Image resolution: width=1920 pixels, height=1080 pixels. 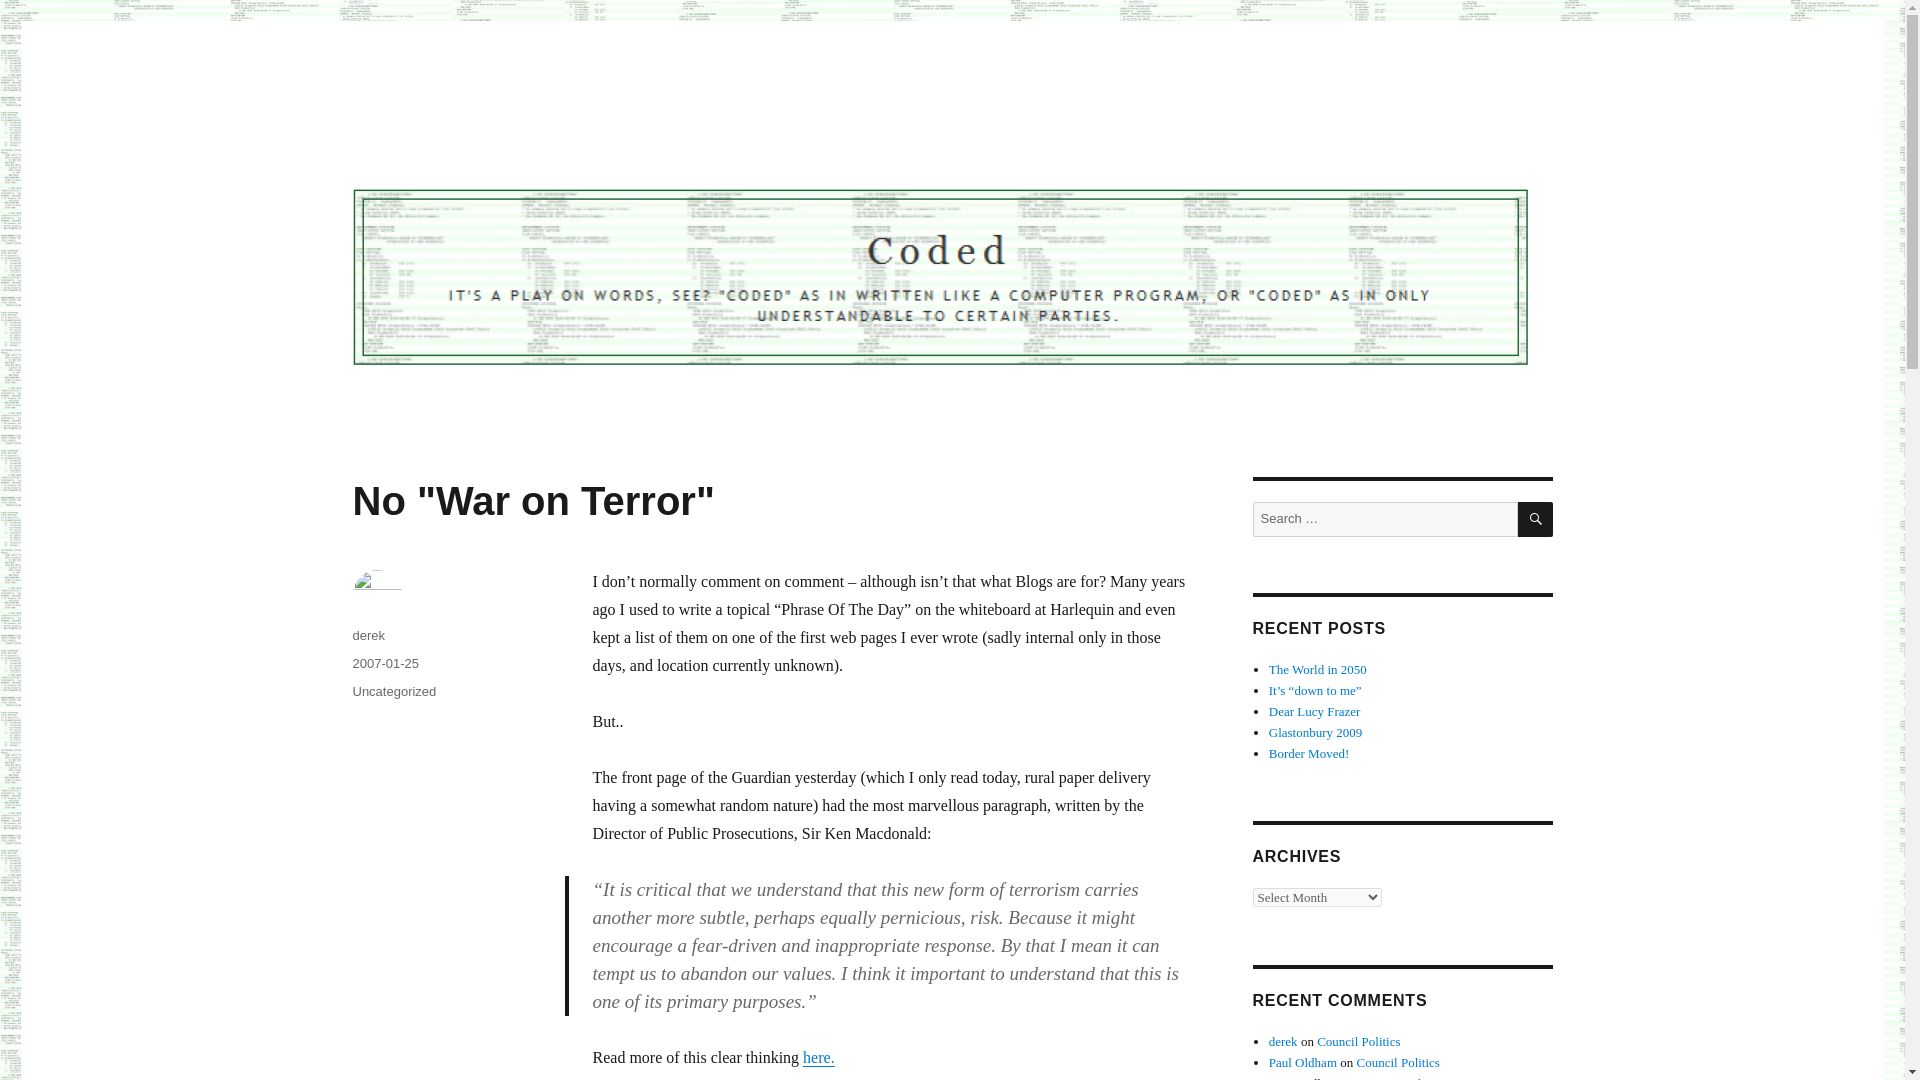 What do you see at coordinates (818, 1056) in the screenshot?
I see `here.` at bounding box center [818, 1056].